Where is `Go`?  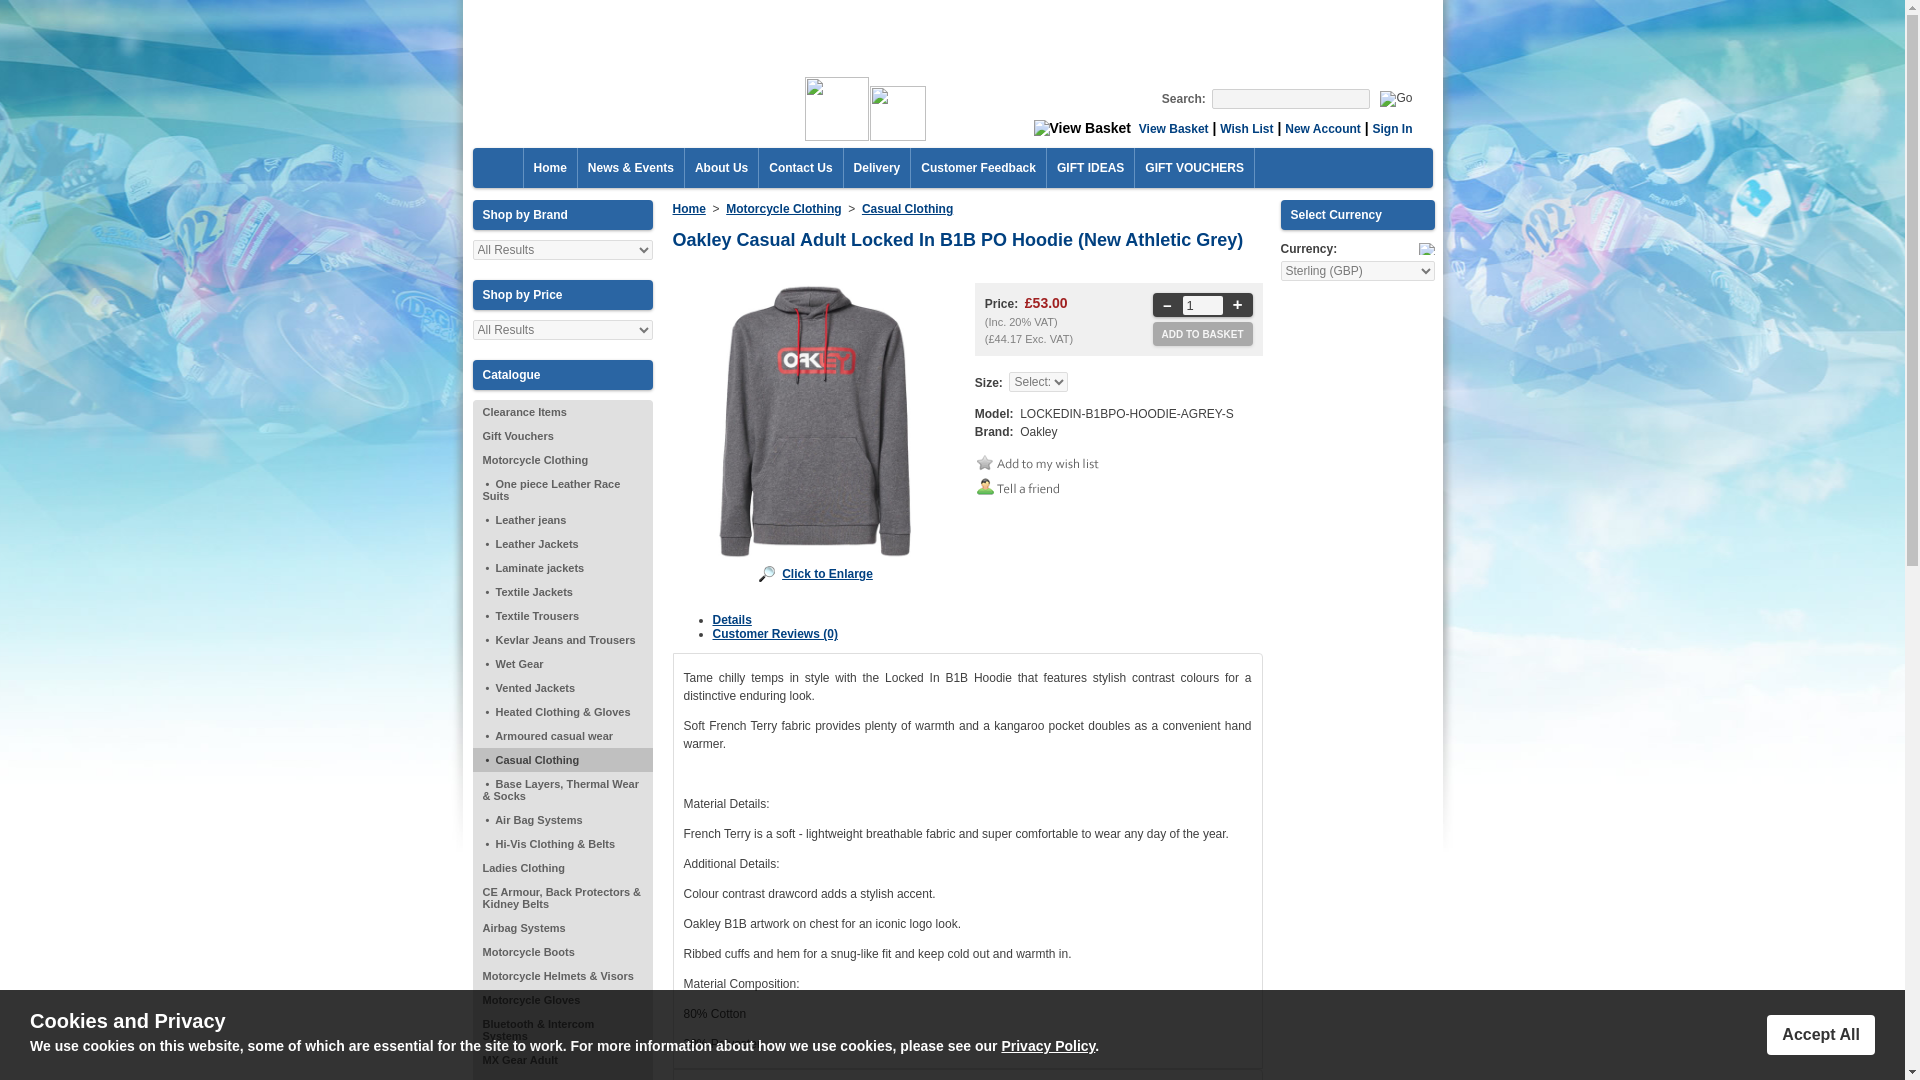
Go is located at coordinates (1396, 98).